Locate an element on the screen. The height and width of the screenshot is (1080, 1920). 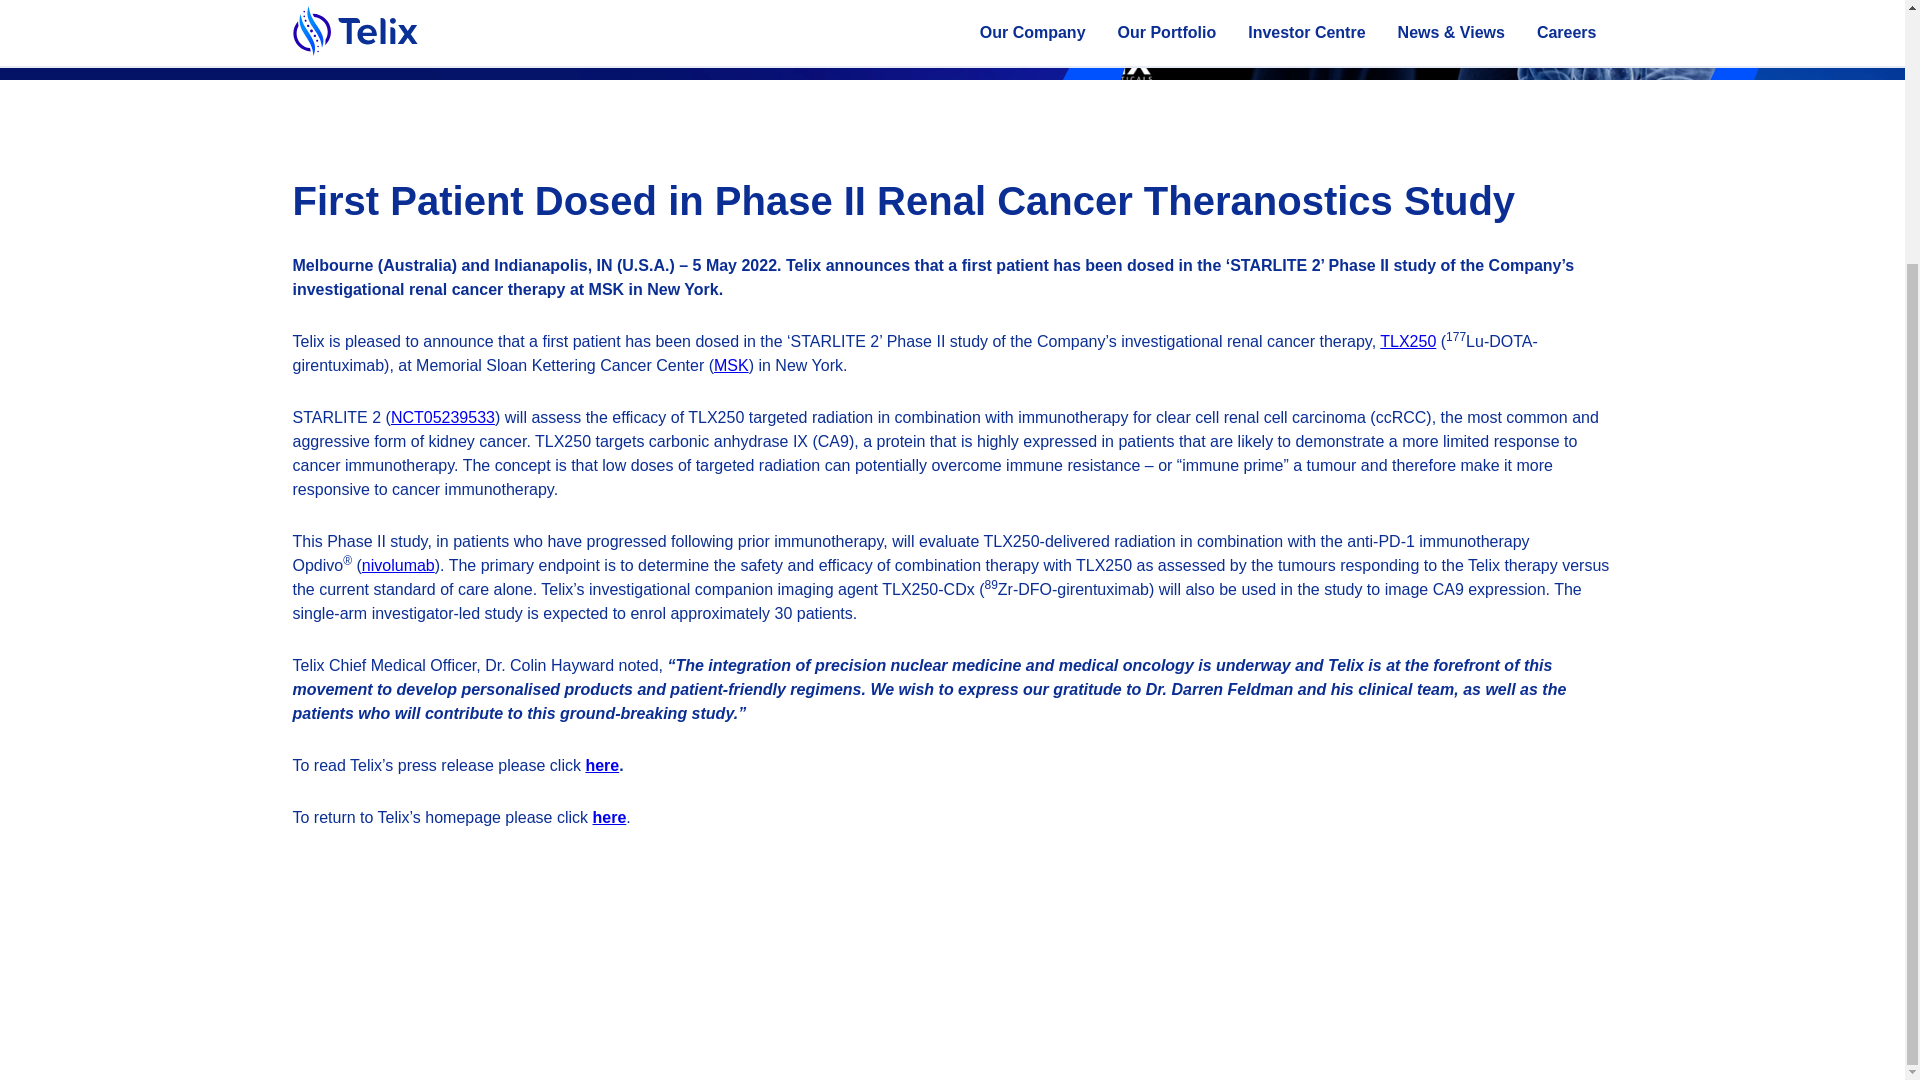
TLX250 is located at coordinates (1408, 340).